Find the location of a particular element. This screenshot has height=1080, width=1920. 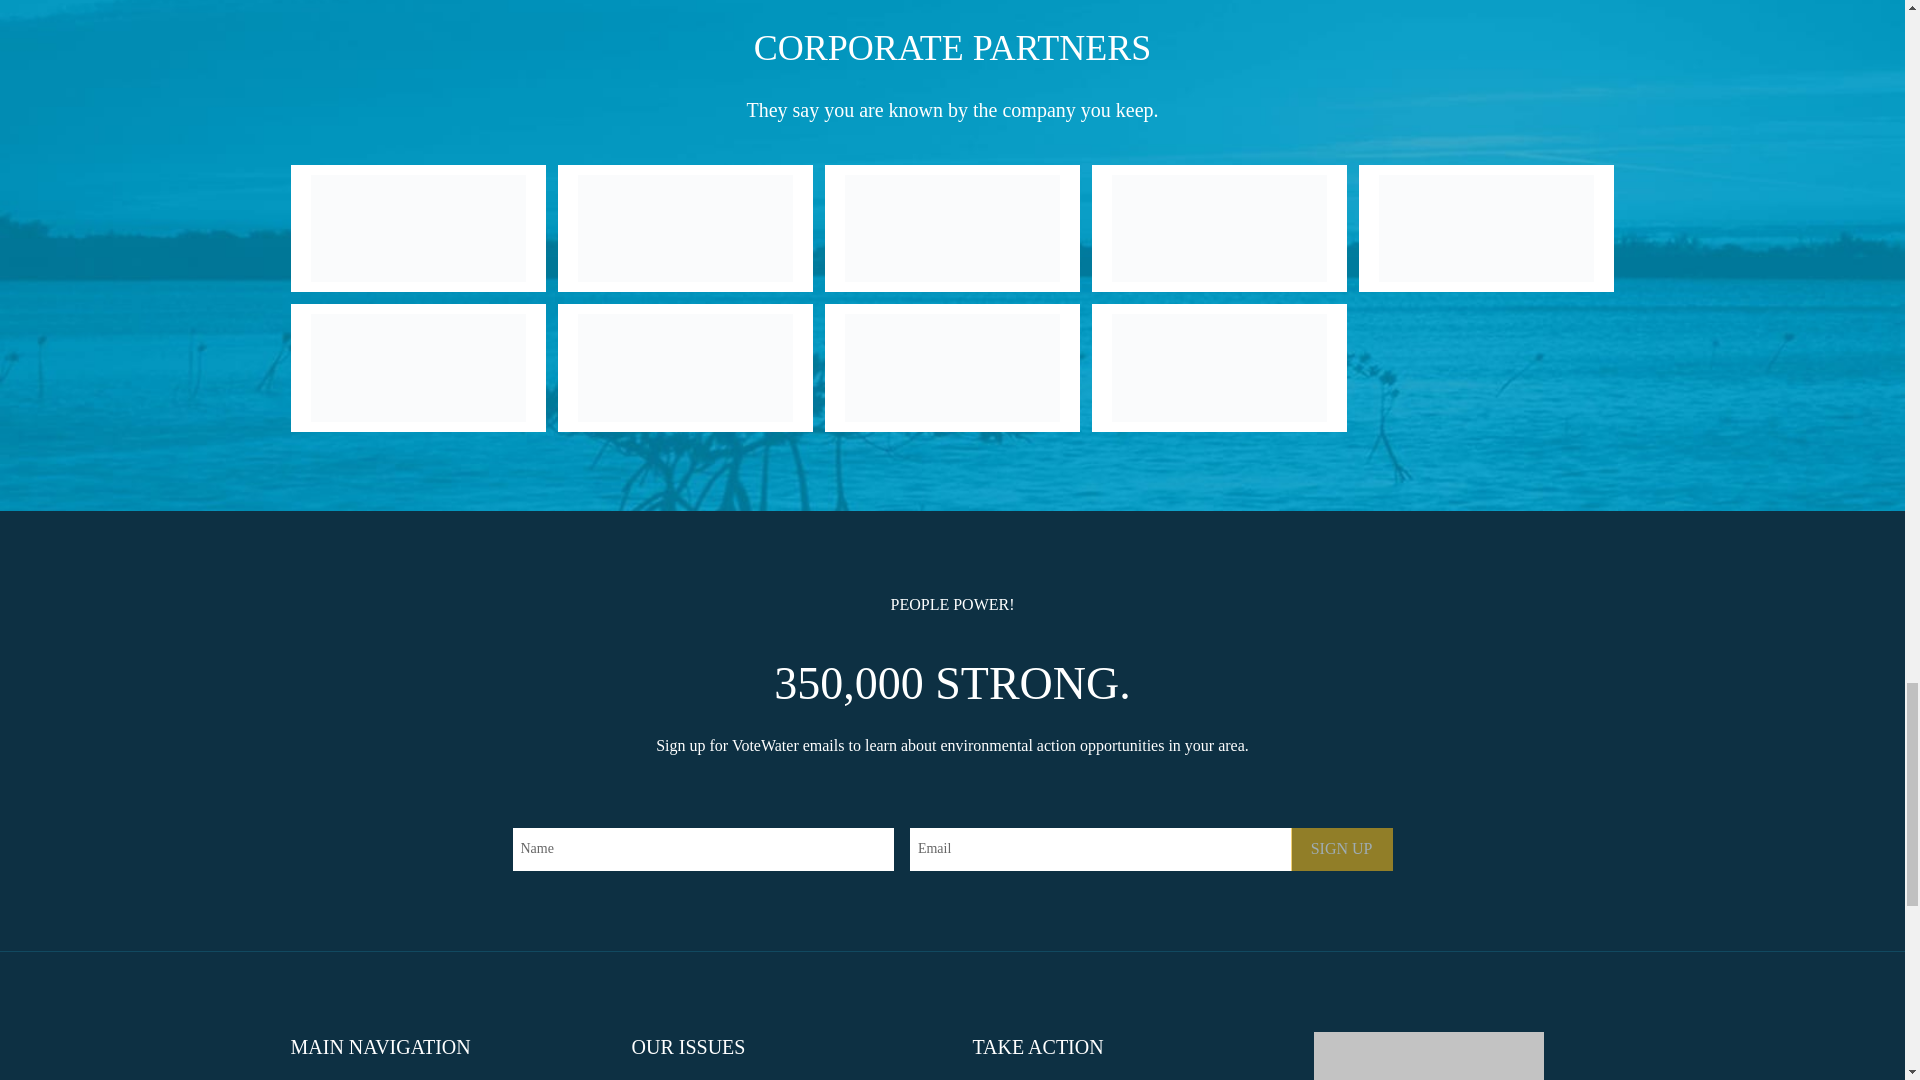

logo-orvis is located at coordinates (1218, 228).